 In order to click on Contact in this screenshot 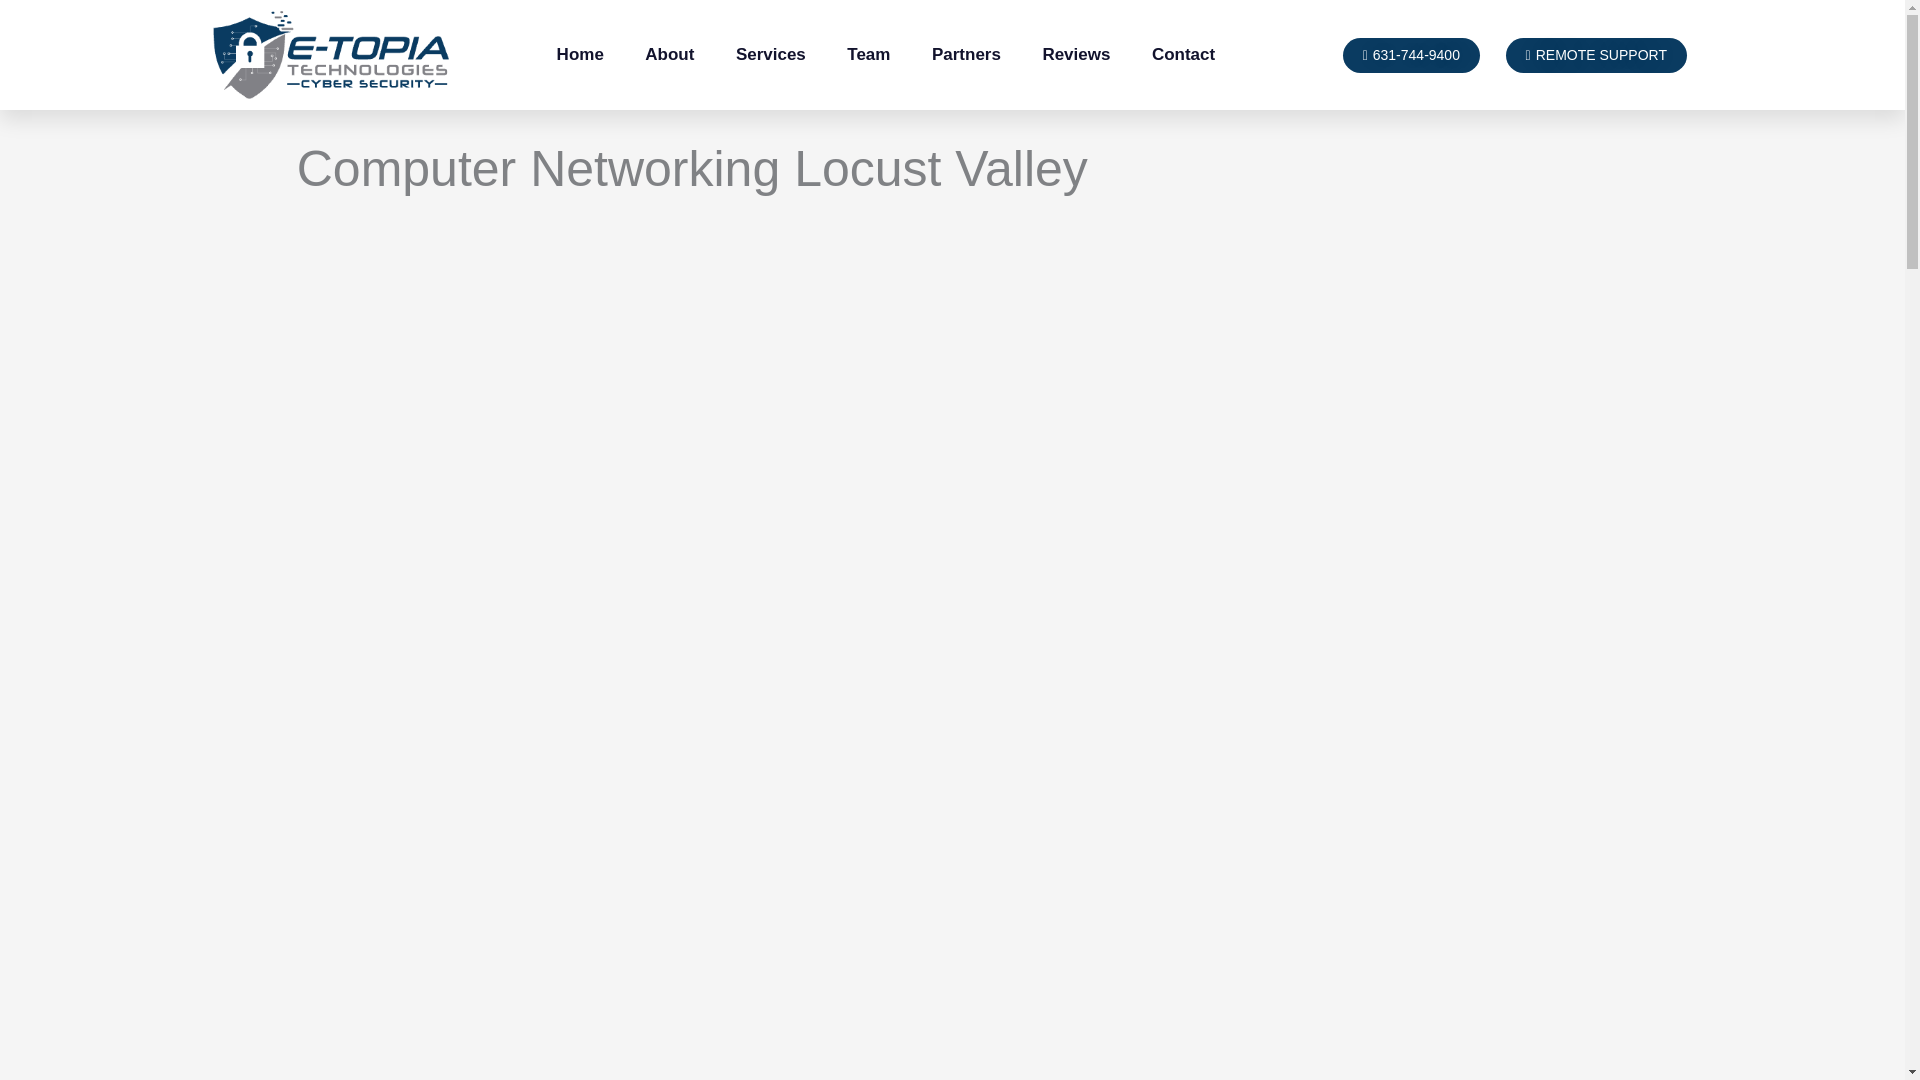, I will do `click(1183, 54)`.